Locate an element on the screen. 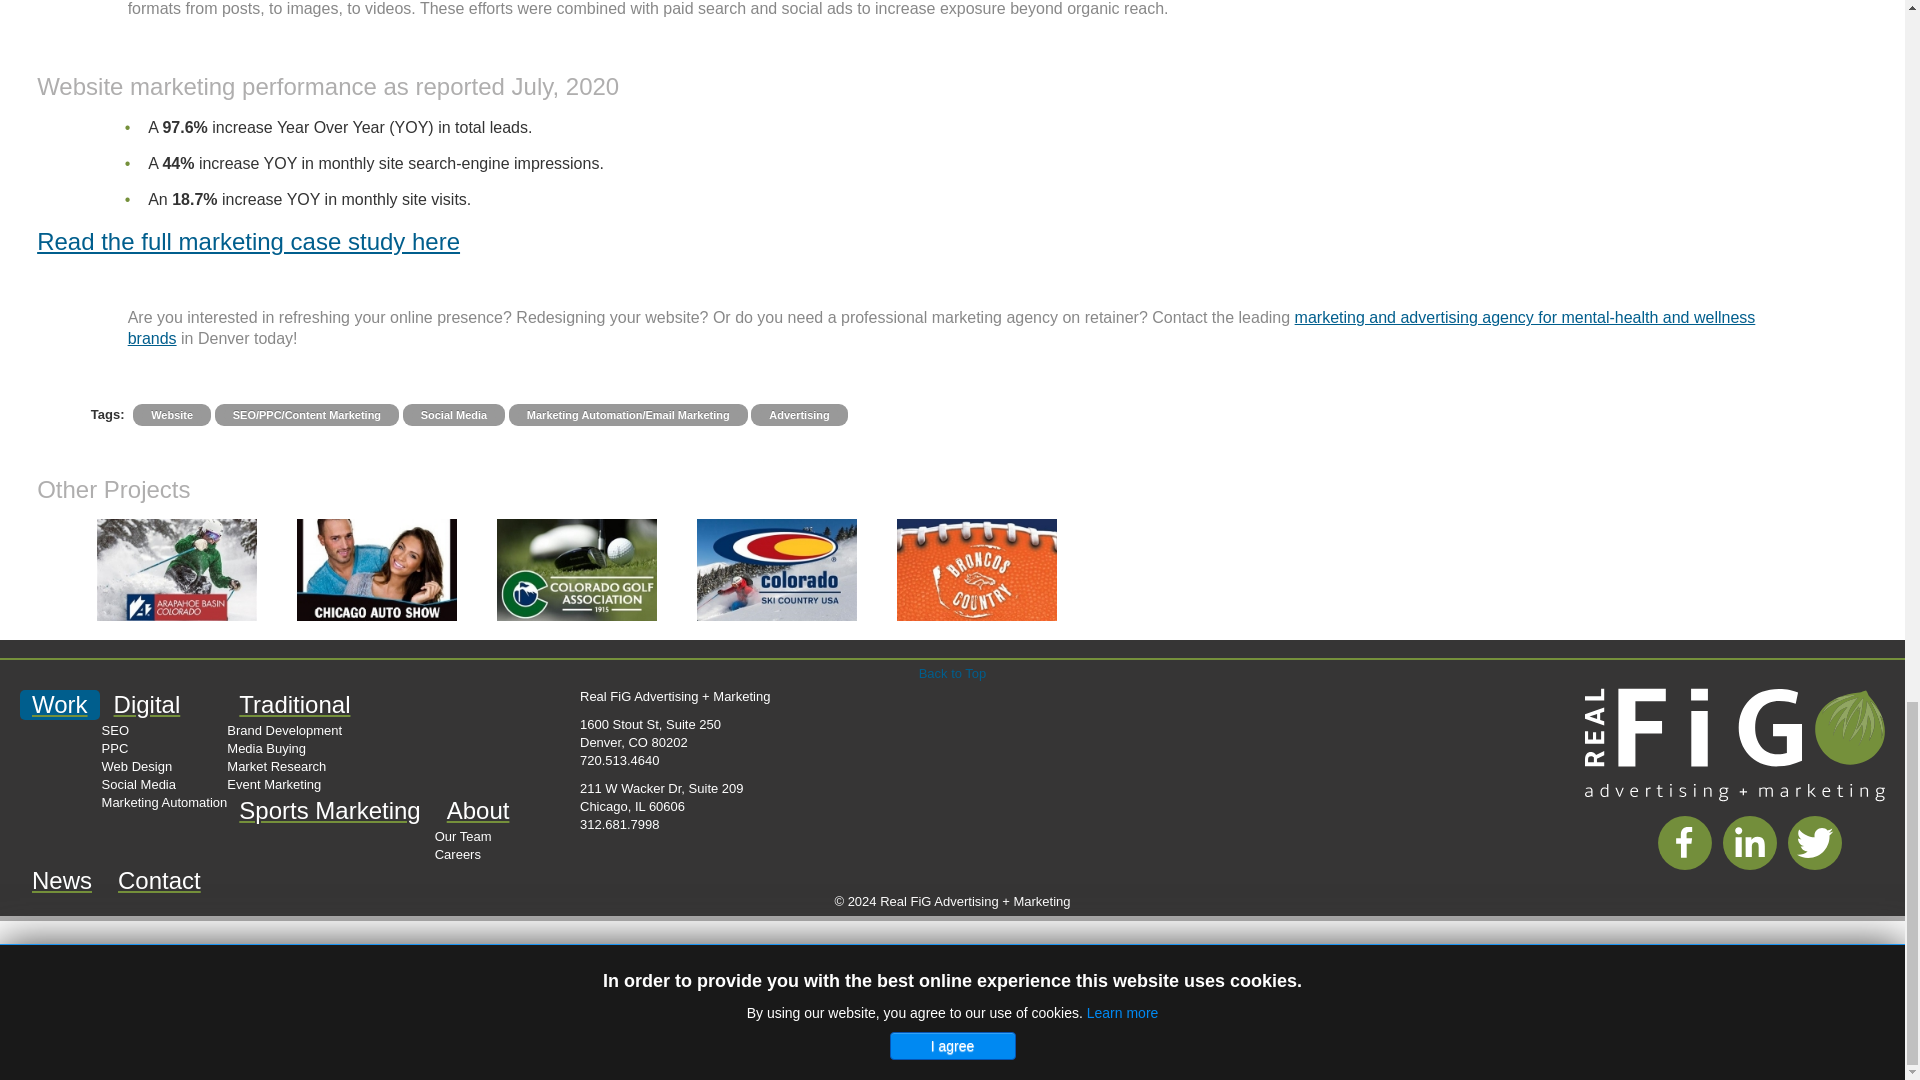 The height and width of the screenshot is (1080, 1920). Chicago Auto Show is located at coordinates (376, 570).